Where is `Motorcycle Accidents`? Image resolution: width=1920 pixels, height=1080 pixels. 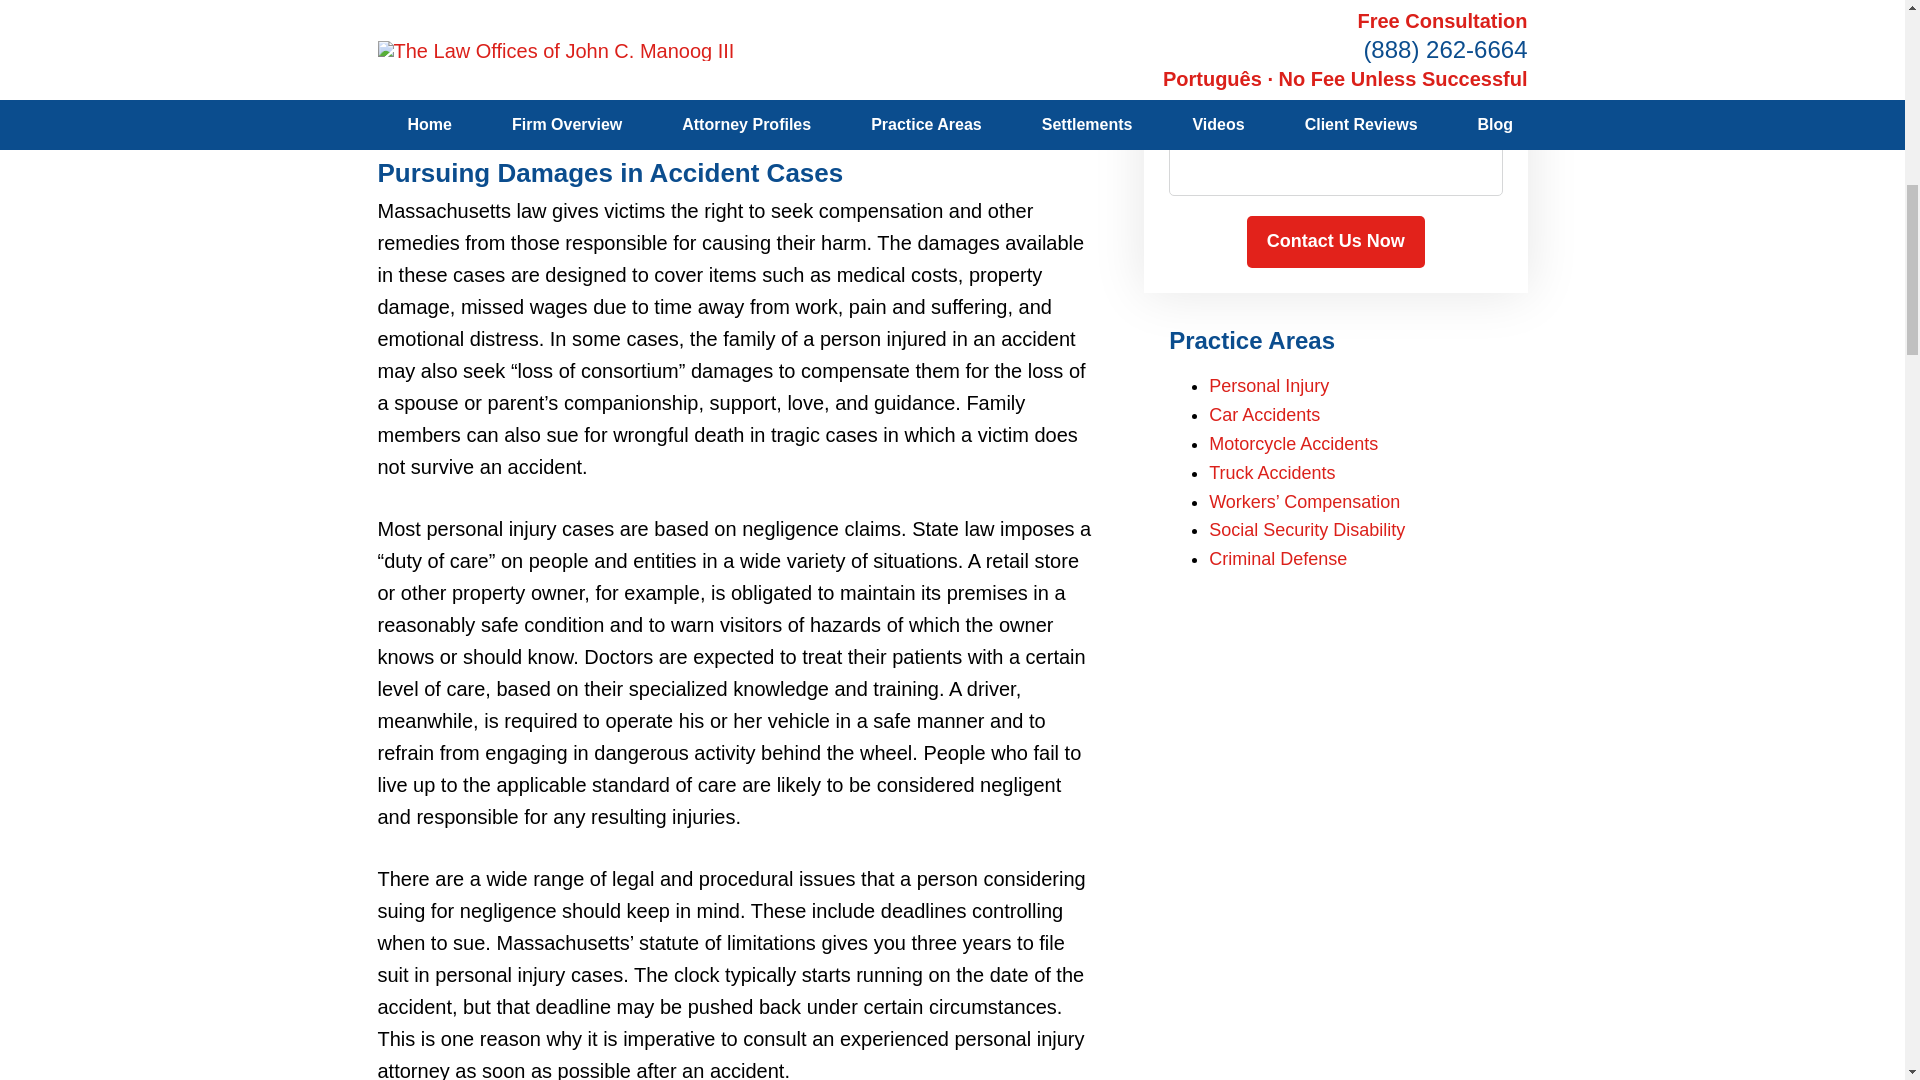 Motorcycle Accidents is located at coordinates (1294, 444).